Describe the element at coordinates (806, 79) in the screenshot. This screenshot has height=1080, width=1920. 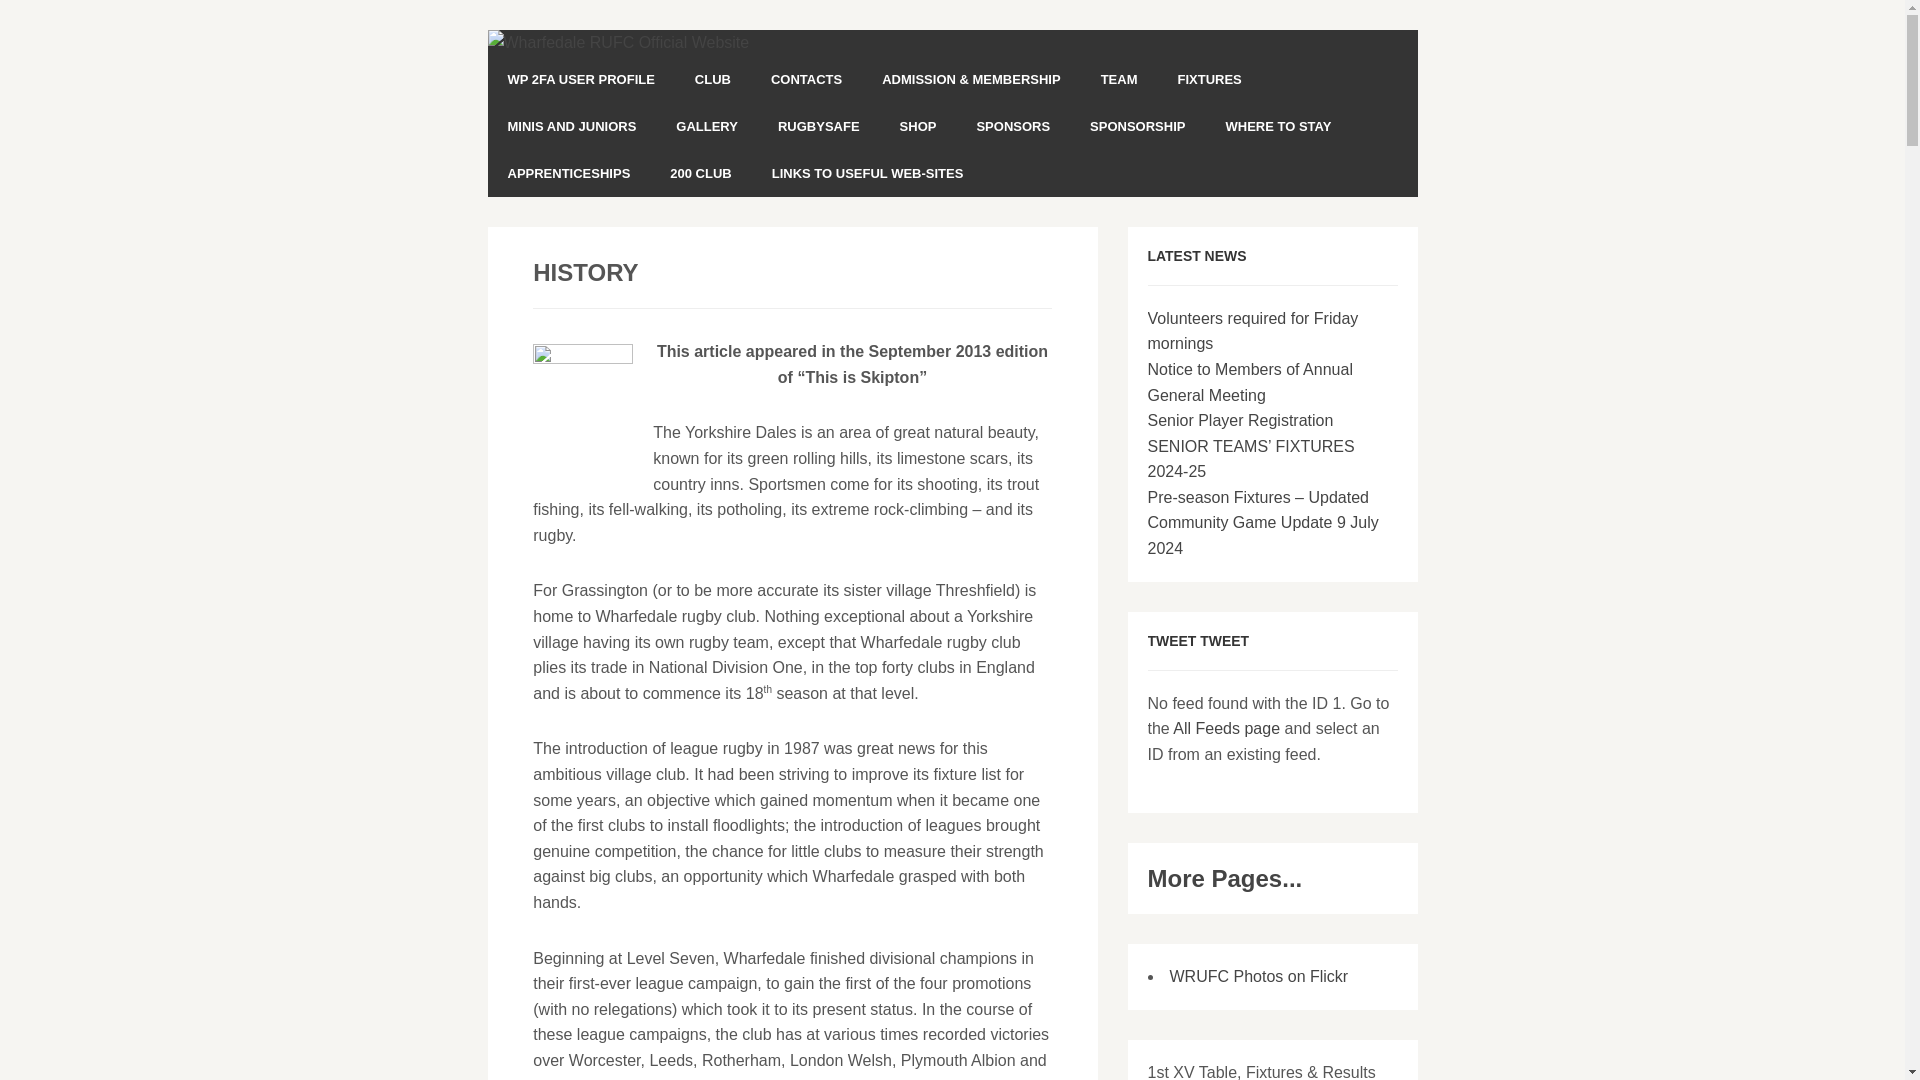
I see `CONTACTS` at that location.